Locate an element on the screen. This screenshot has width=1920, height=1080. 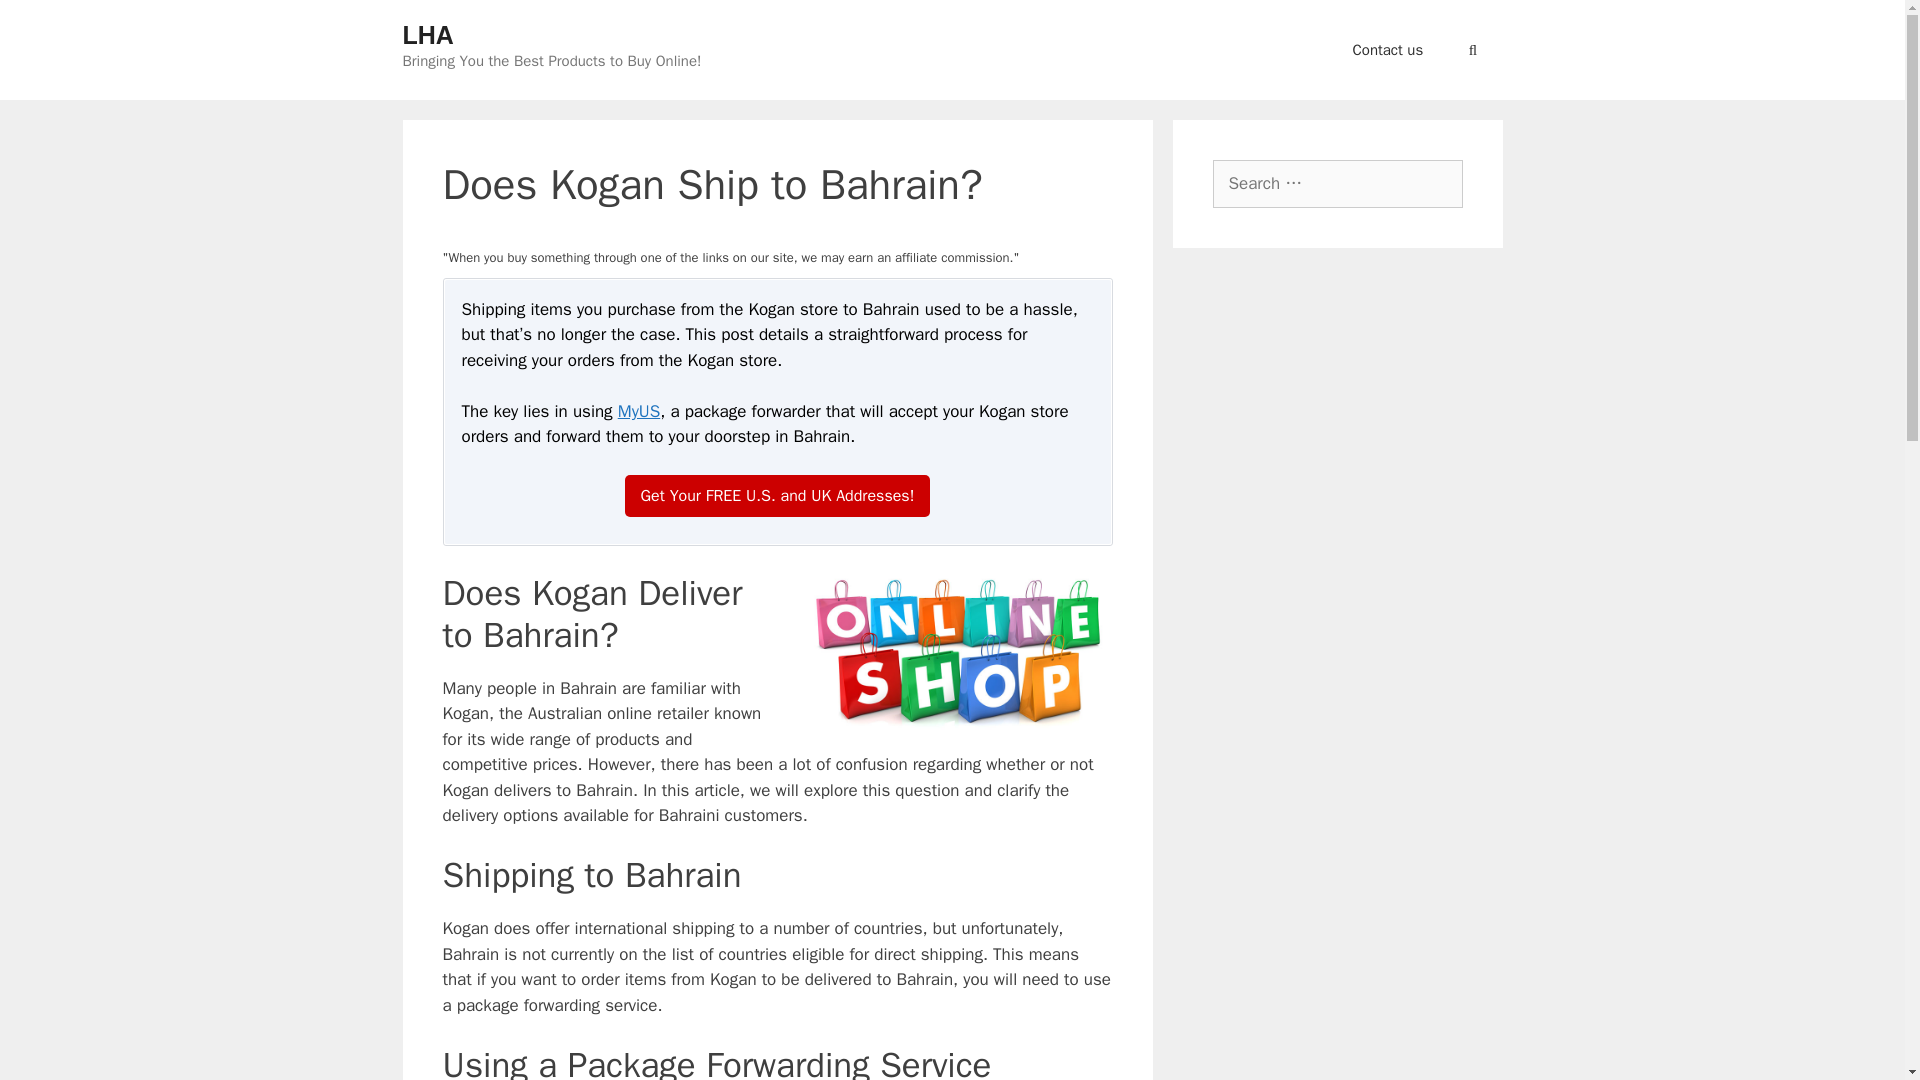
Contact us is located at coordinates (1388, 50).